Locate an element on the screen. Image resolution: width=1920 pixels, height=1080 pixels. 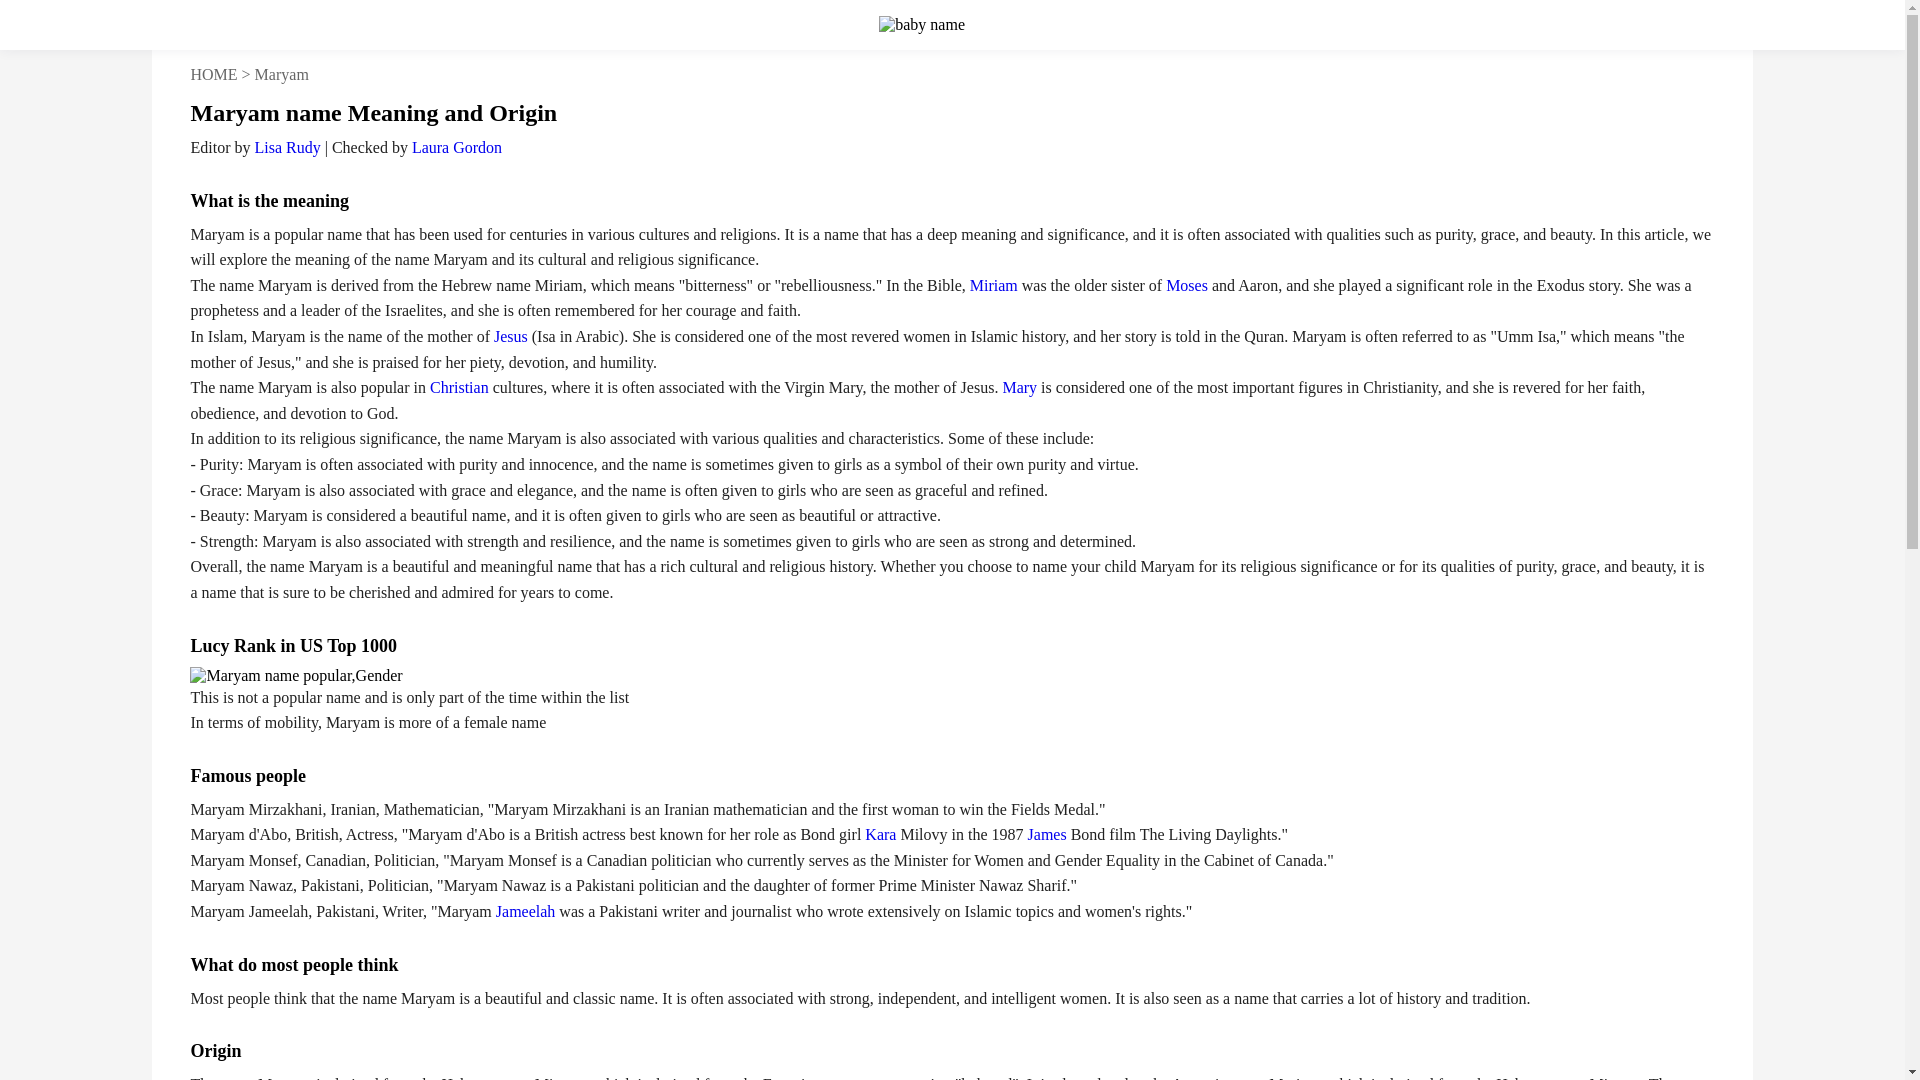
Jesus is located at coordinates (510, 336).